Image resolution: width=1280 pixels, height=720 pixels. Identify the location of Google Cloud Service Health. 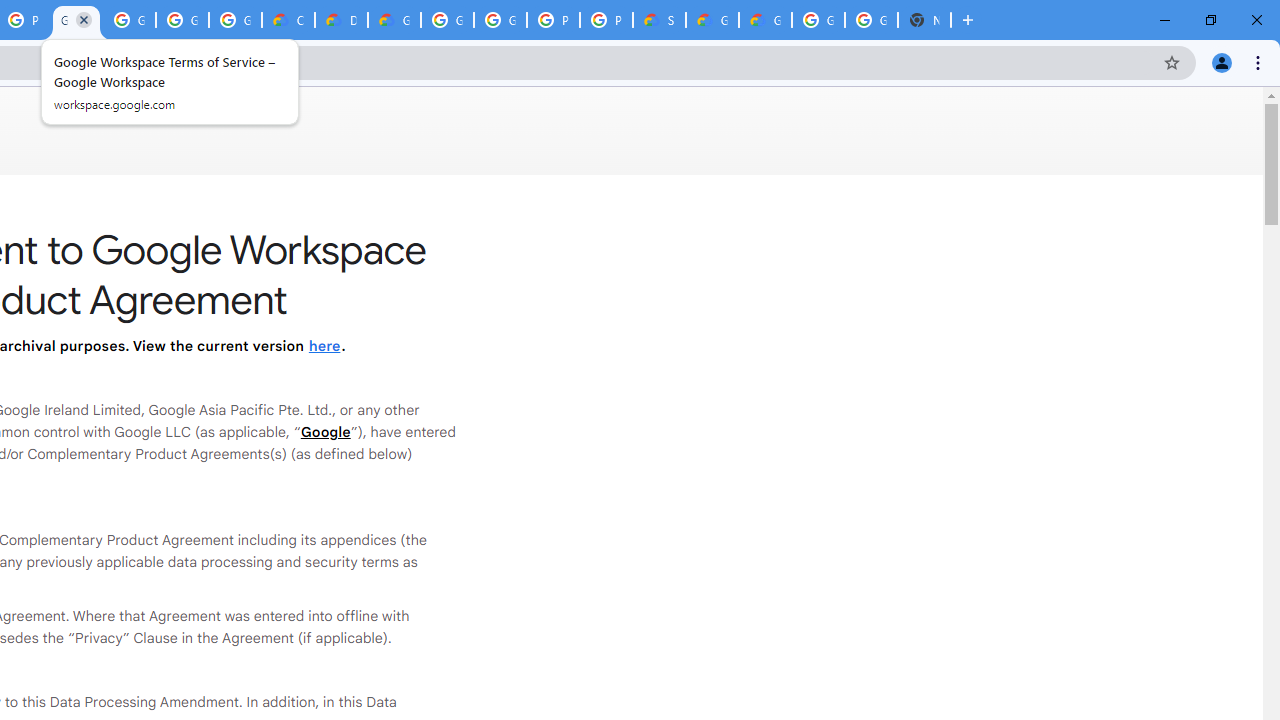
(765, 20).